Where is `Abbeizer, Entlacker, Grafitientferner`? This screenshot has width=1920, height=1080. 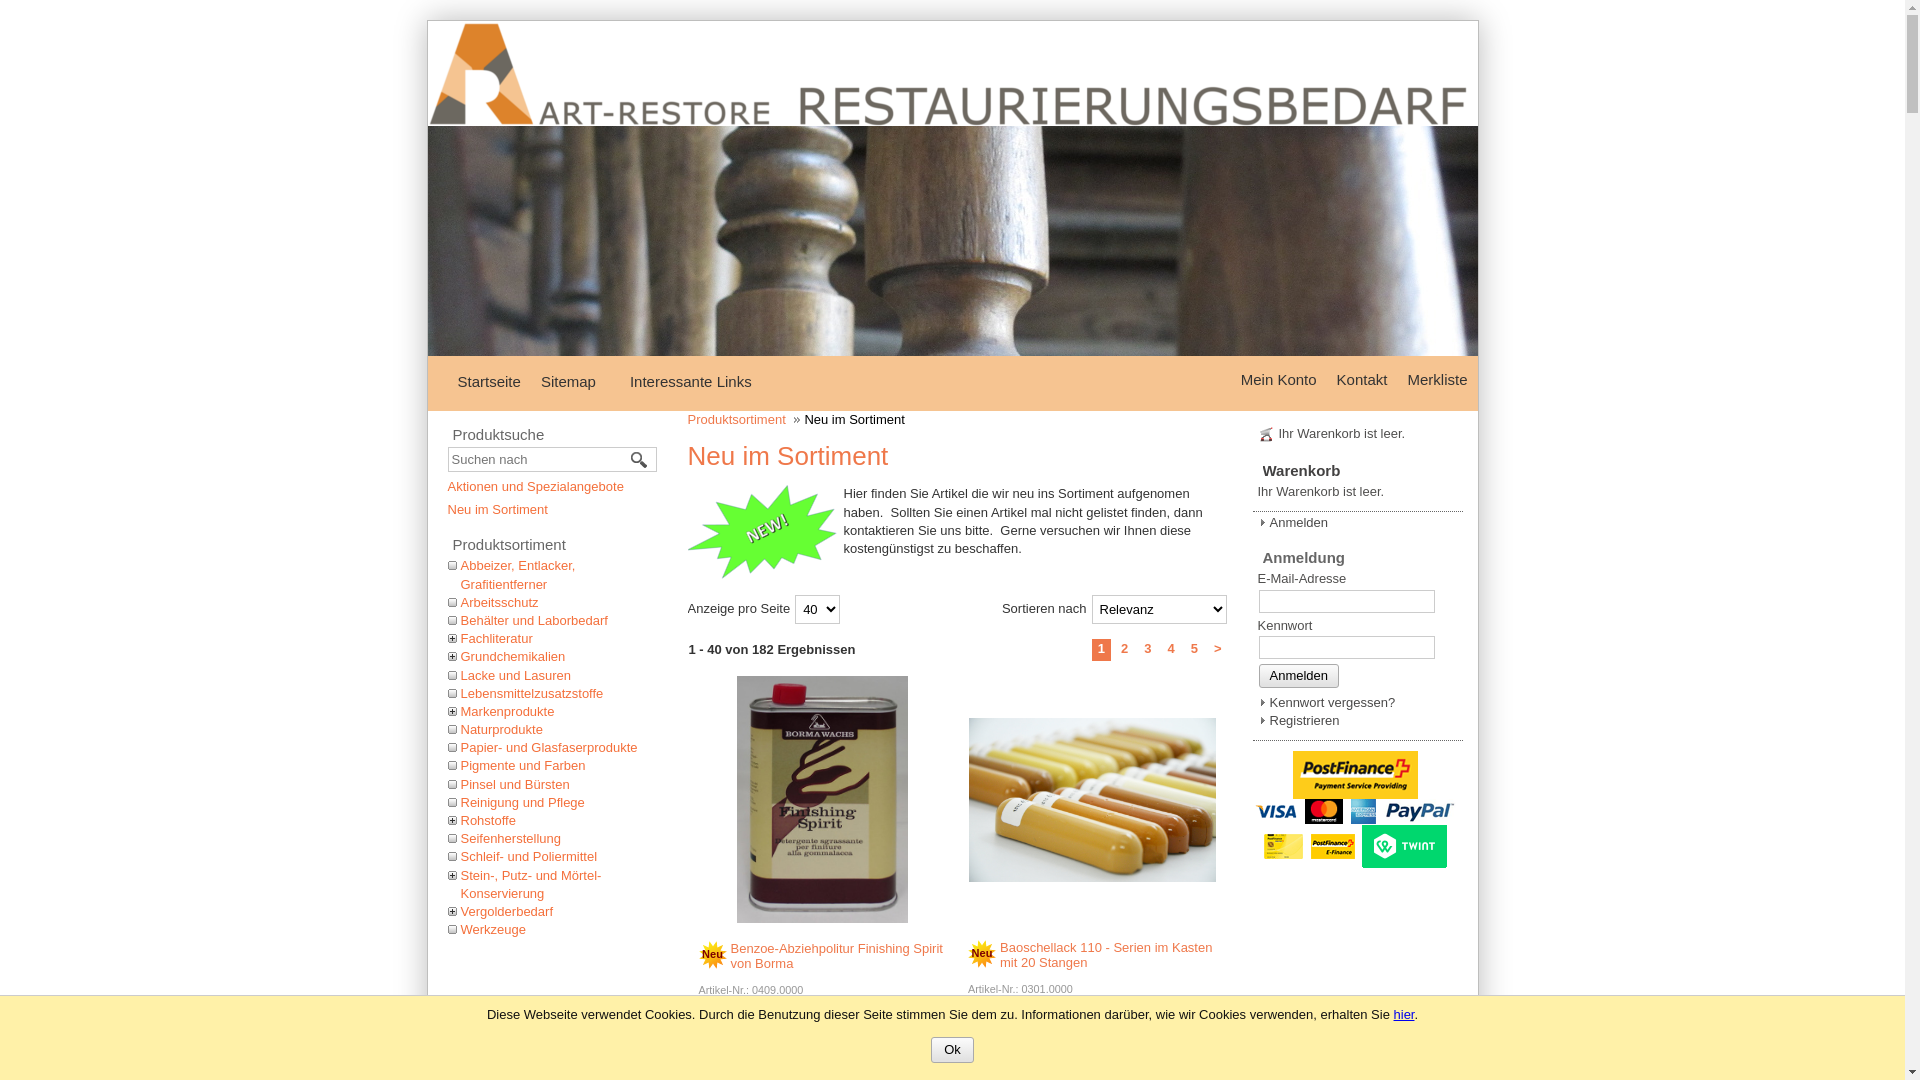 Abbeizer, Entlacker, Grafitientferner is located at coordinates (518, 574).